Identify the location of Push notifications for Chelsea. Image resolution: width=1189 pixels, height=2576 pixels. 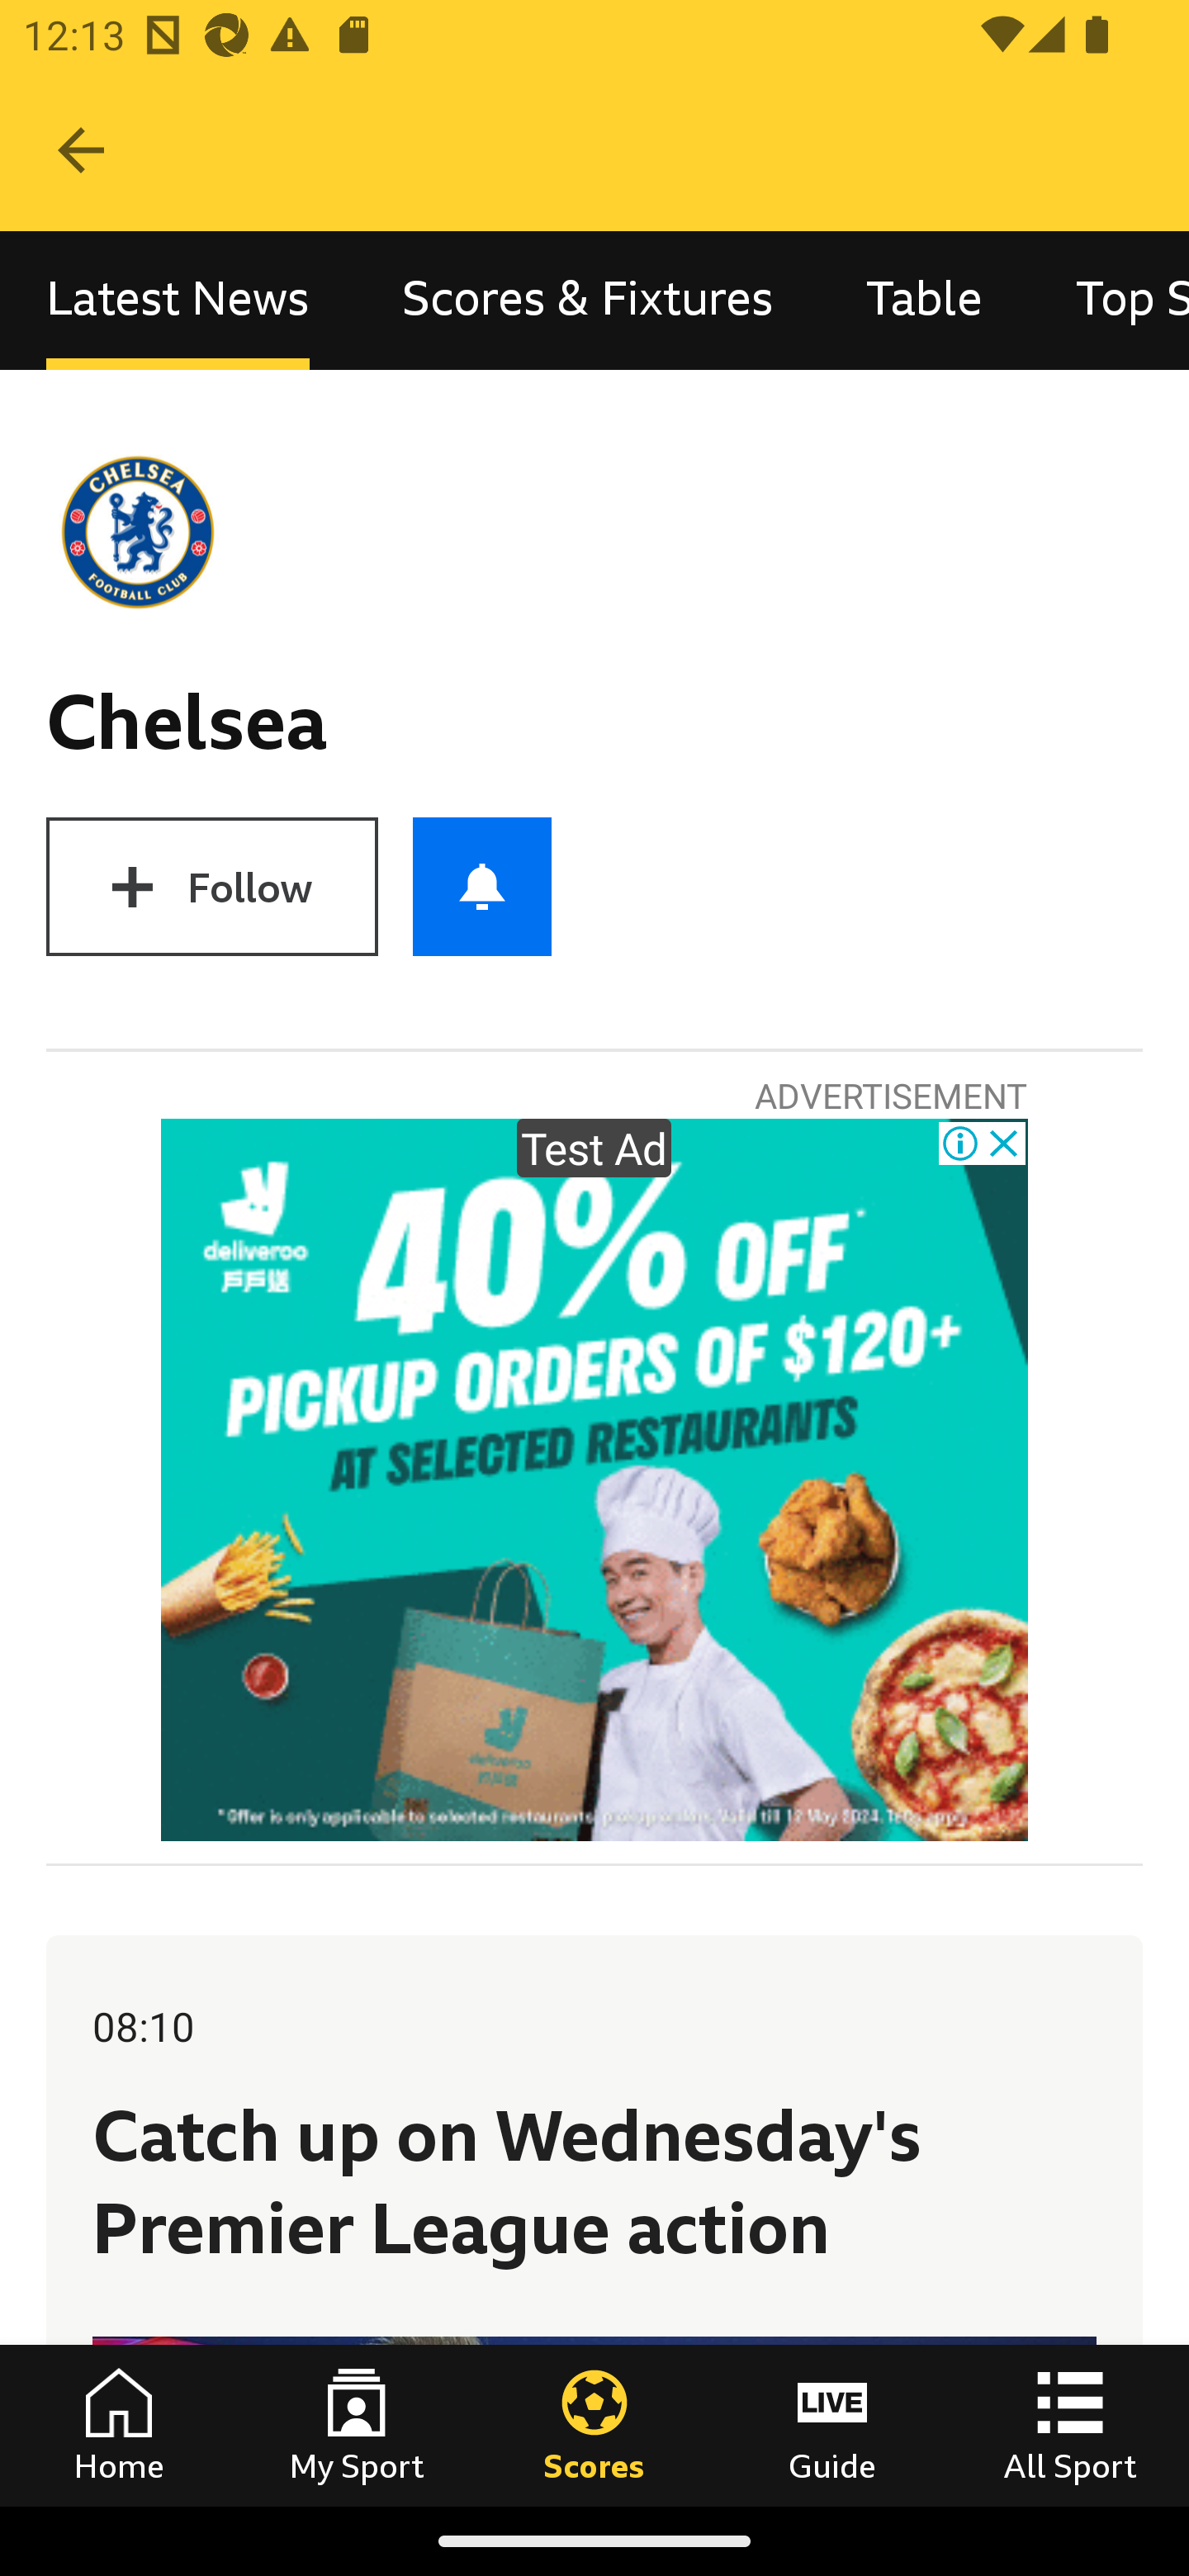
(482, 886).